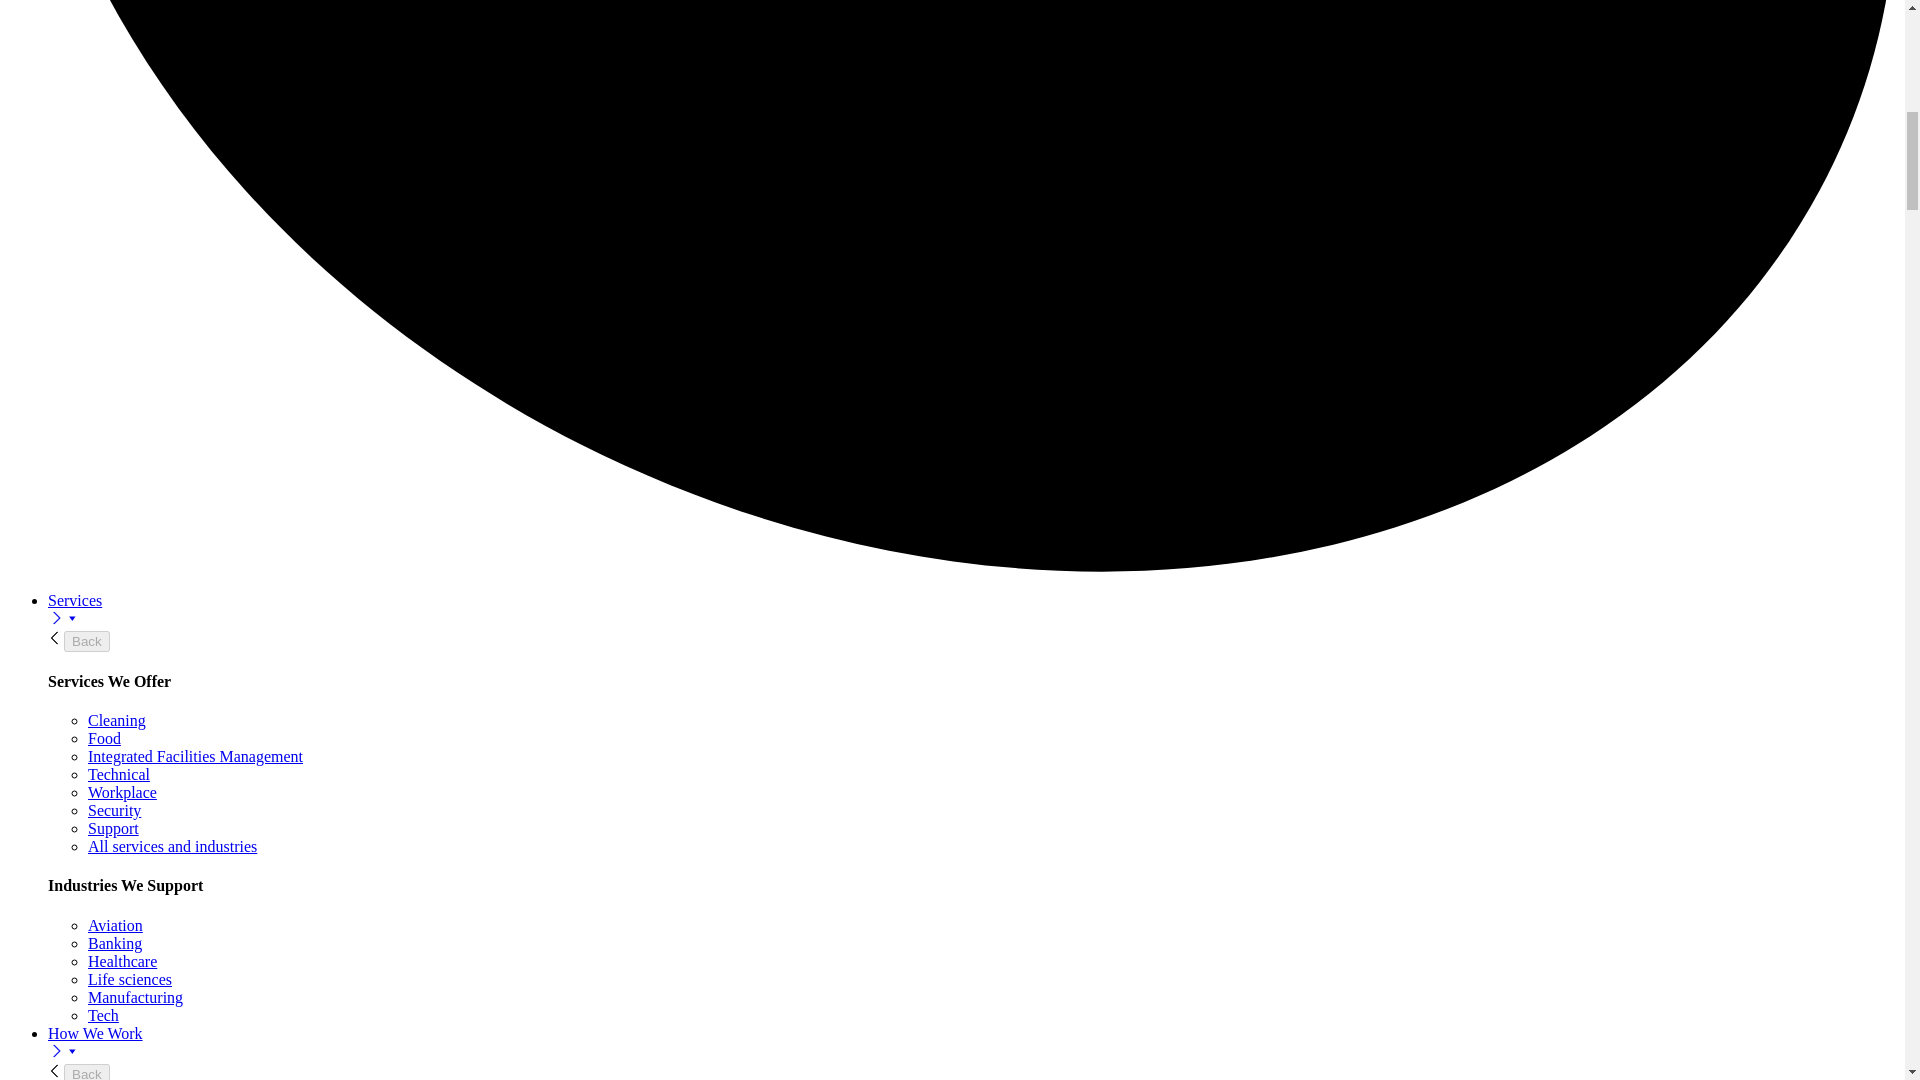  Describe the element at coordinates (115, 943) in the screenshot. I see `Banking` at that location.